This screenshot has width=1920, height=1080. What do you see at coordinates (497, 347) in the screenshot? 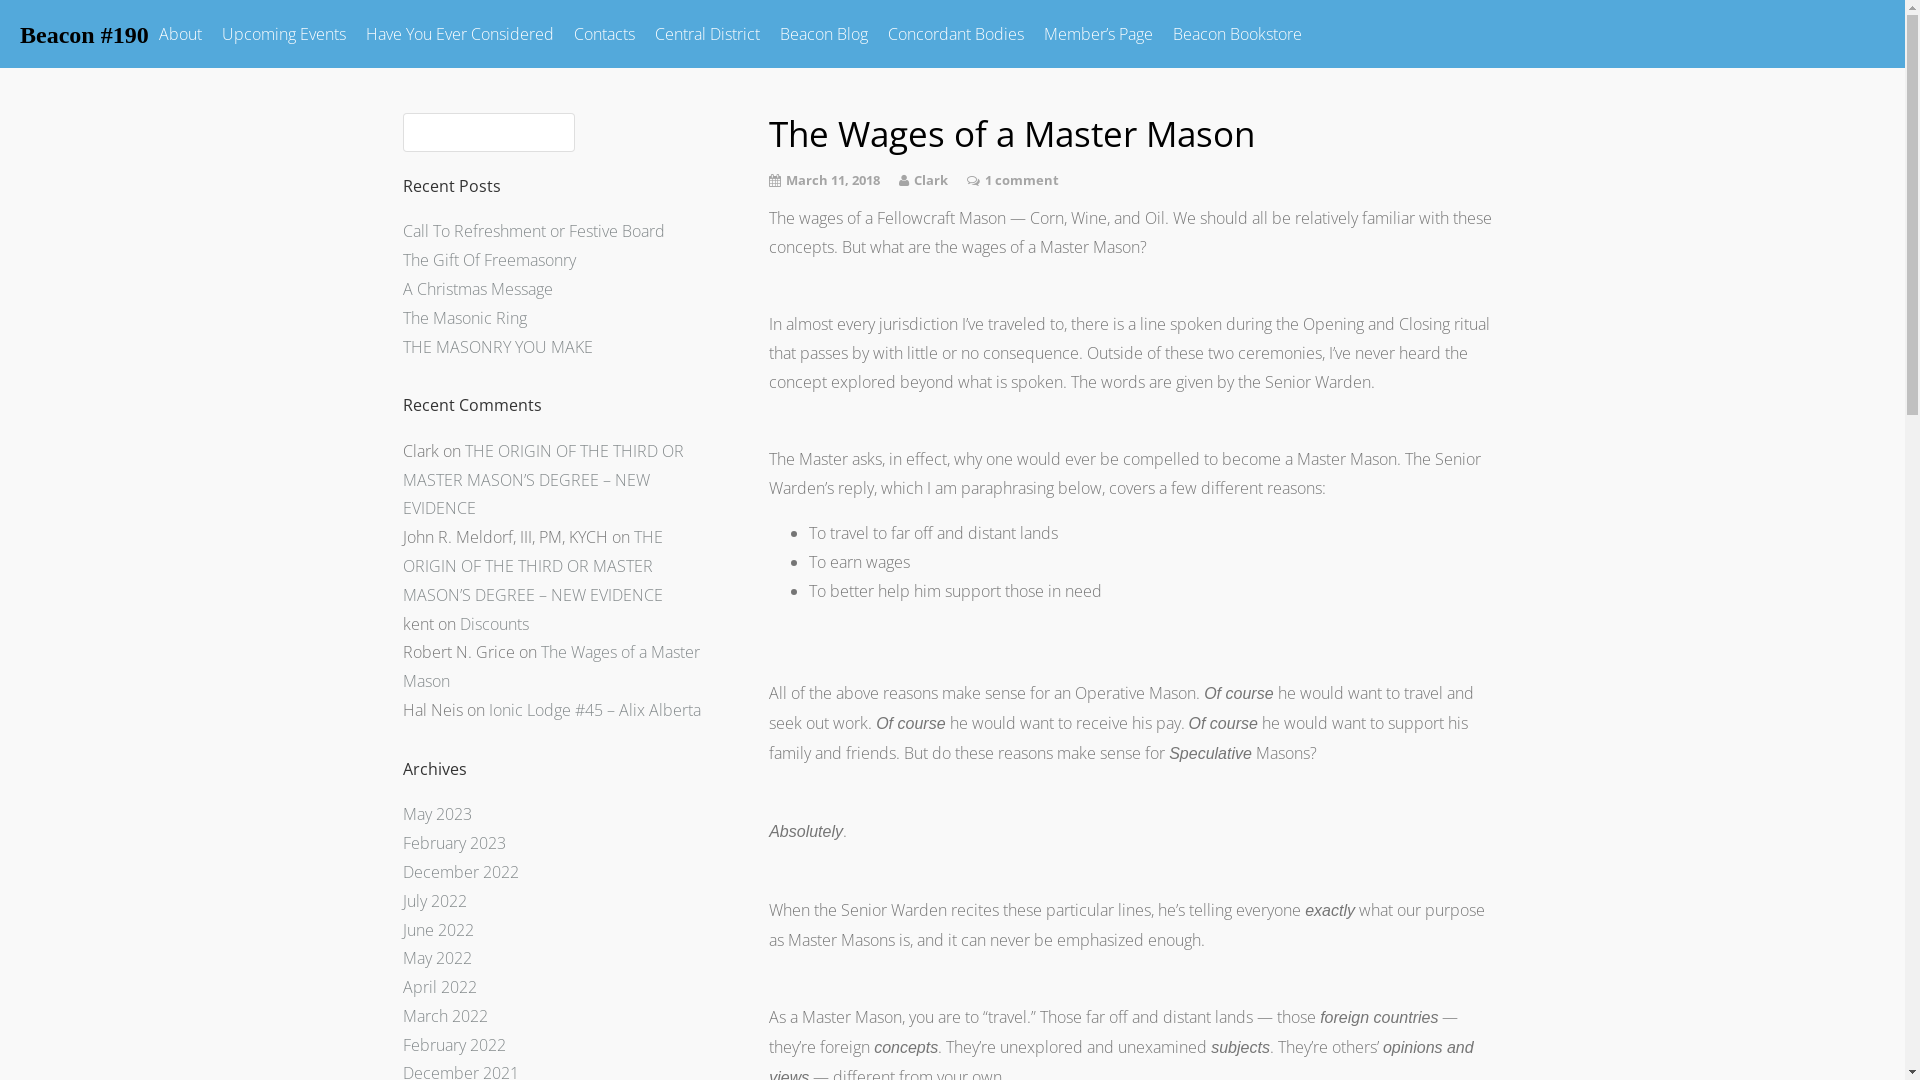
I see `THE MASONRY YOU MAKE` at bounding box center [497, 347].